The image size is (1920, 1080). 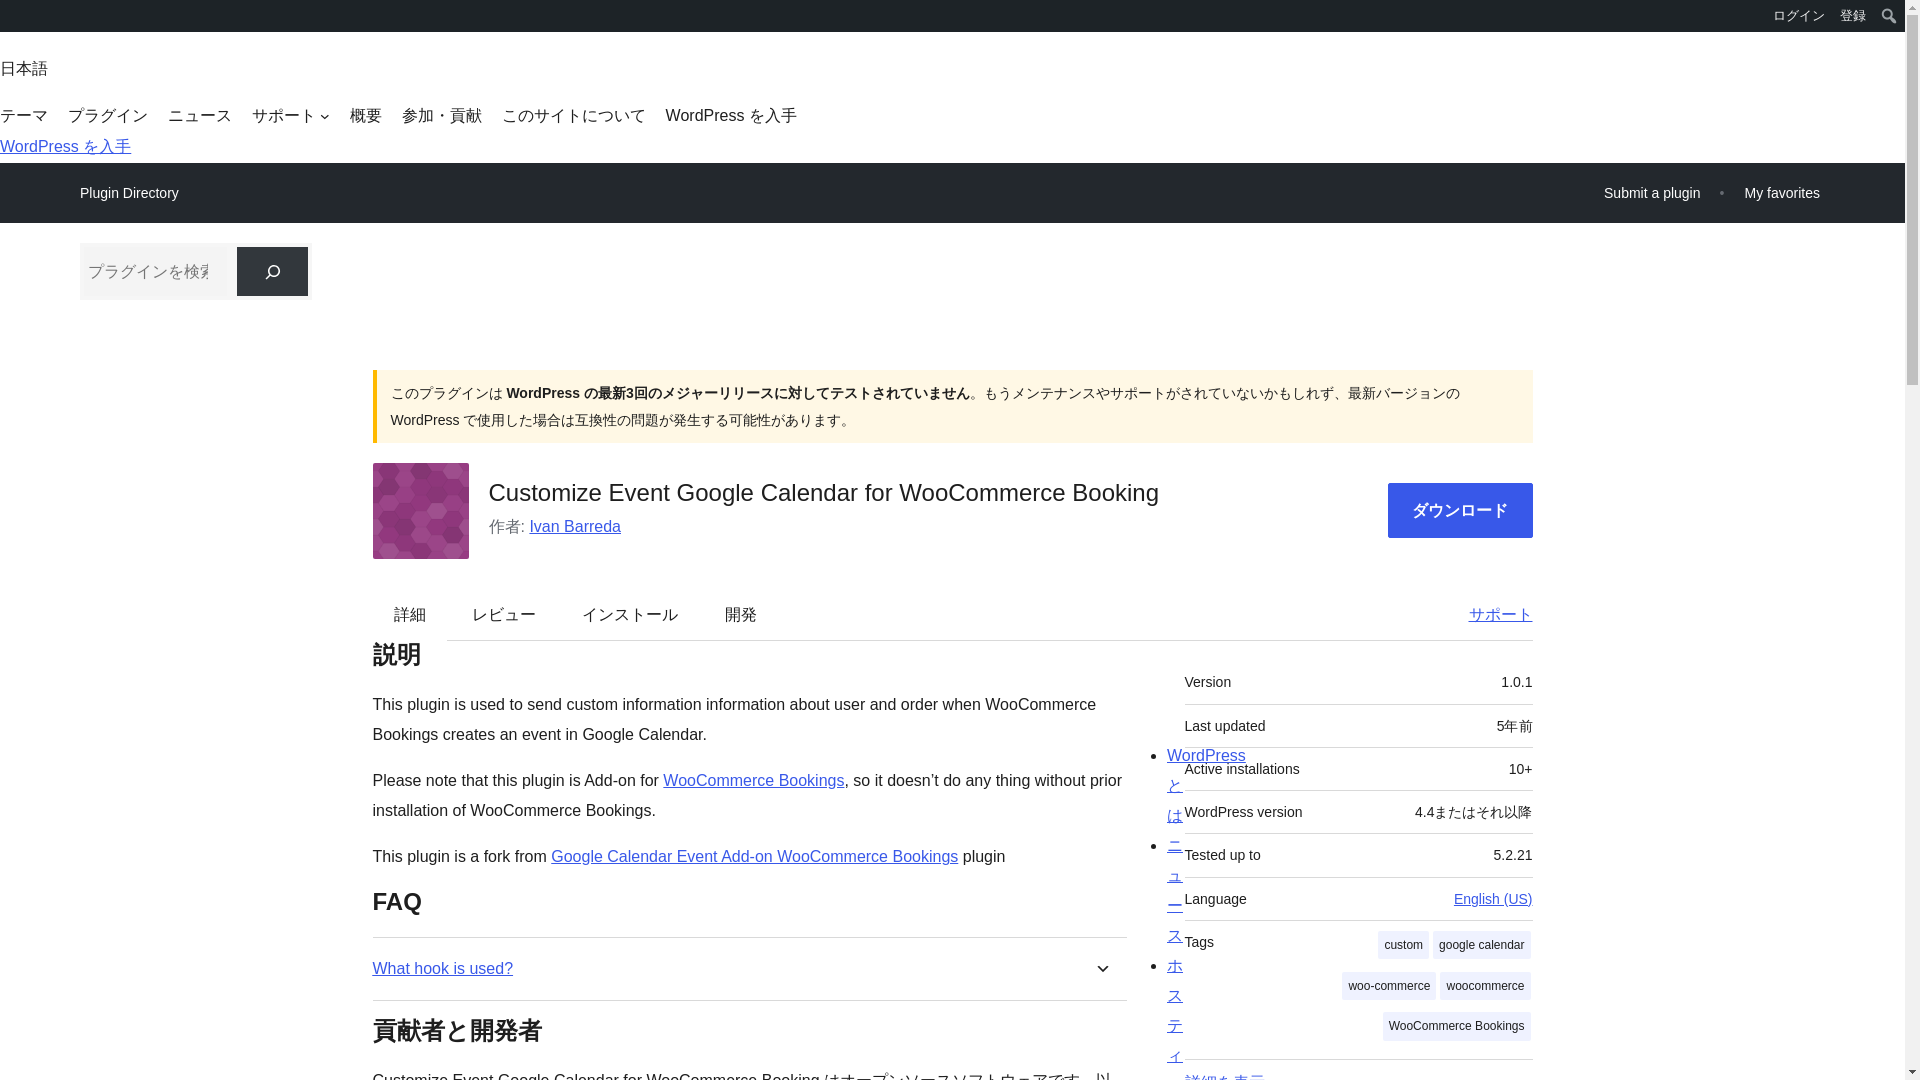 What do you see at coordinates (753, 780) in the screenshot?
I see `WooCommerce Bookings` at bounding box center [753, 780].